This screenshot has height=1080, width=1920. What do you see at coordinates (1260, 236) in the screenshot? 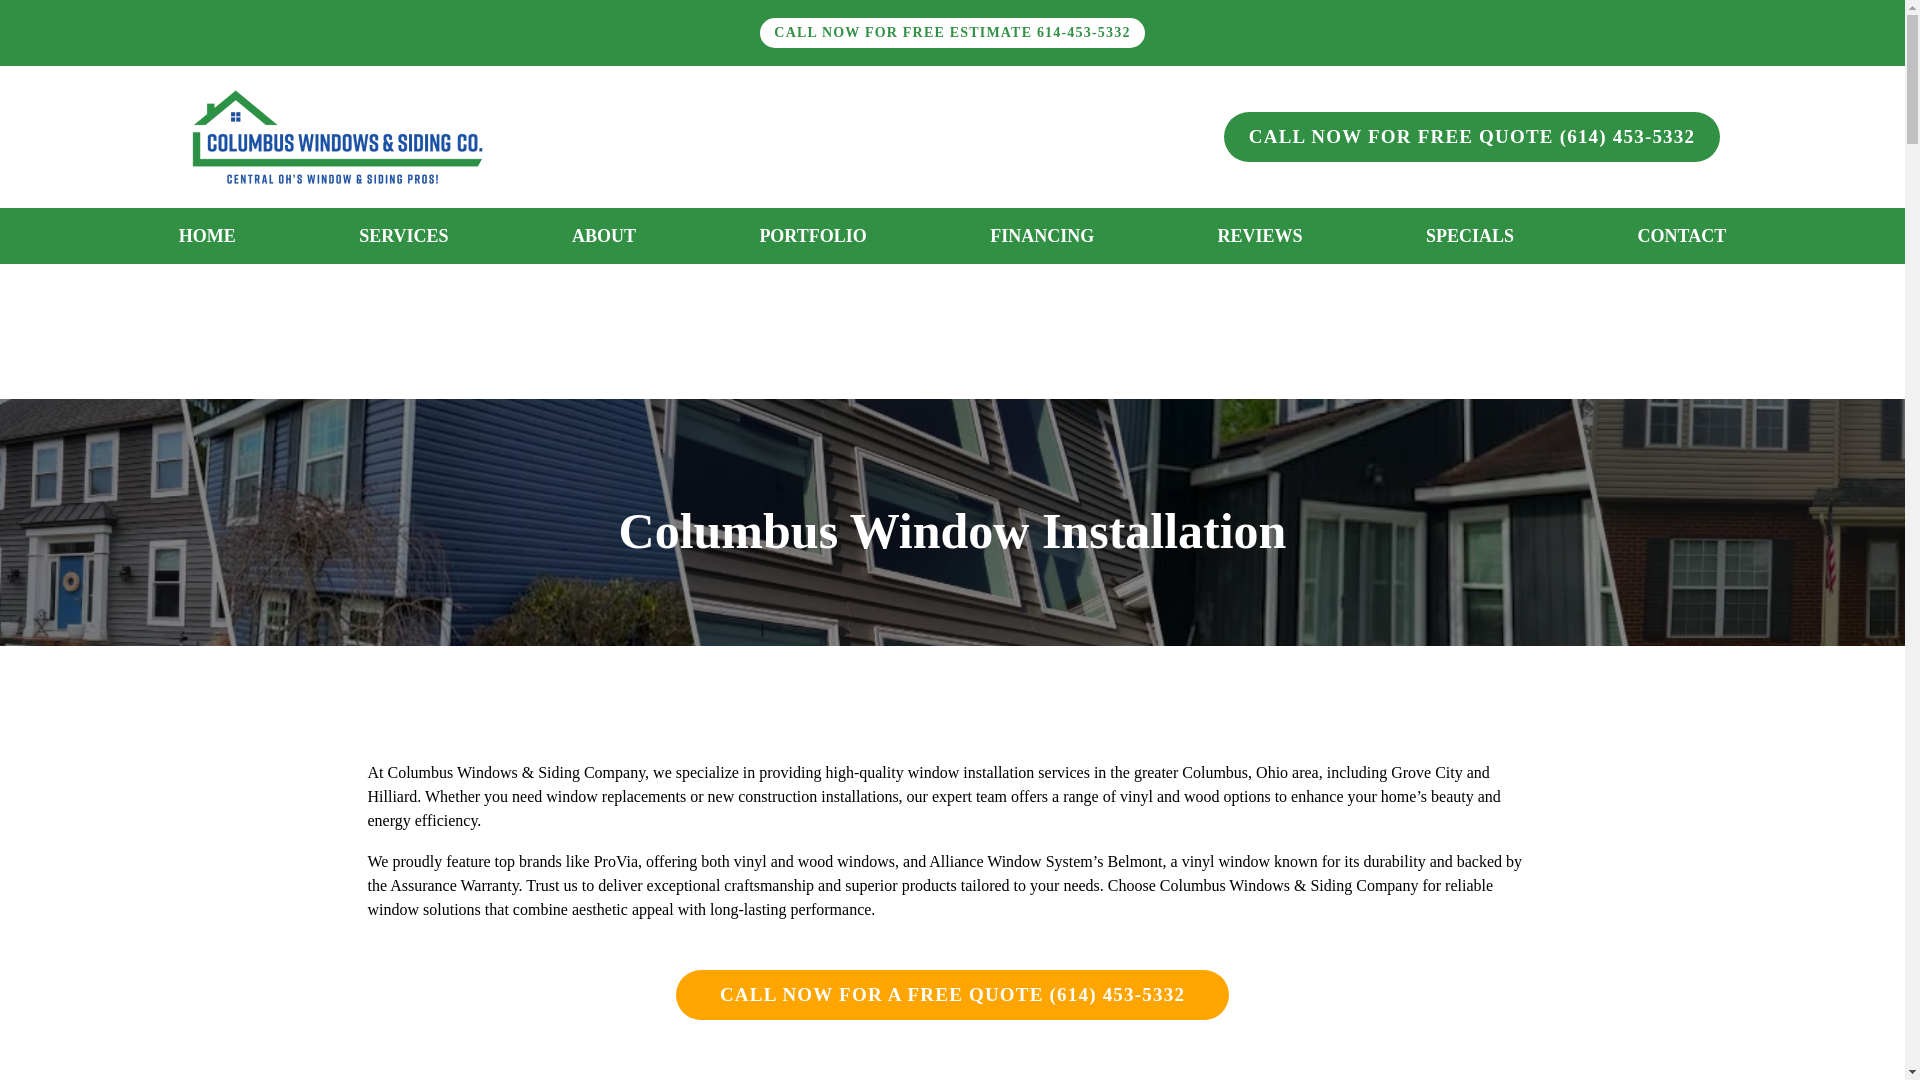
I see `REVIEWS` at bounding box center [1260, 236].